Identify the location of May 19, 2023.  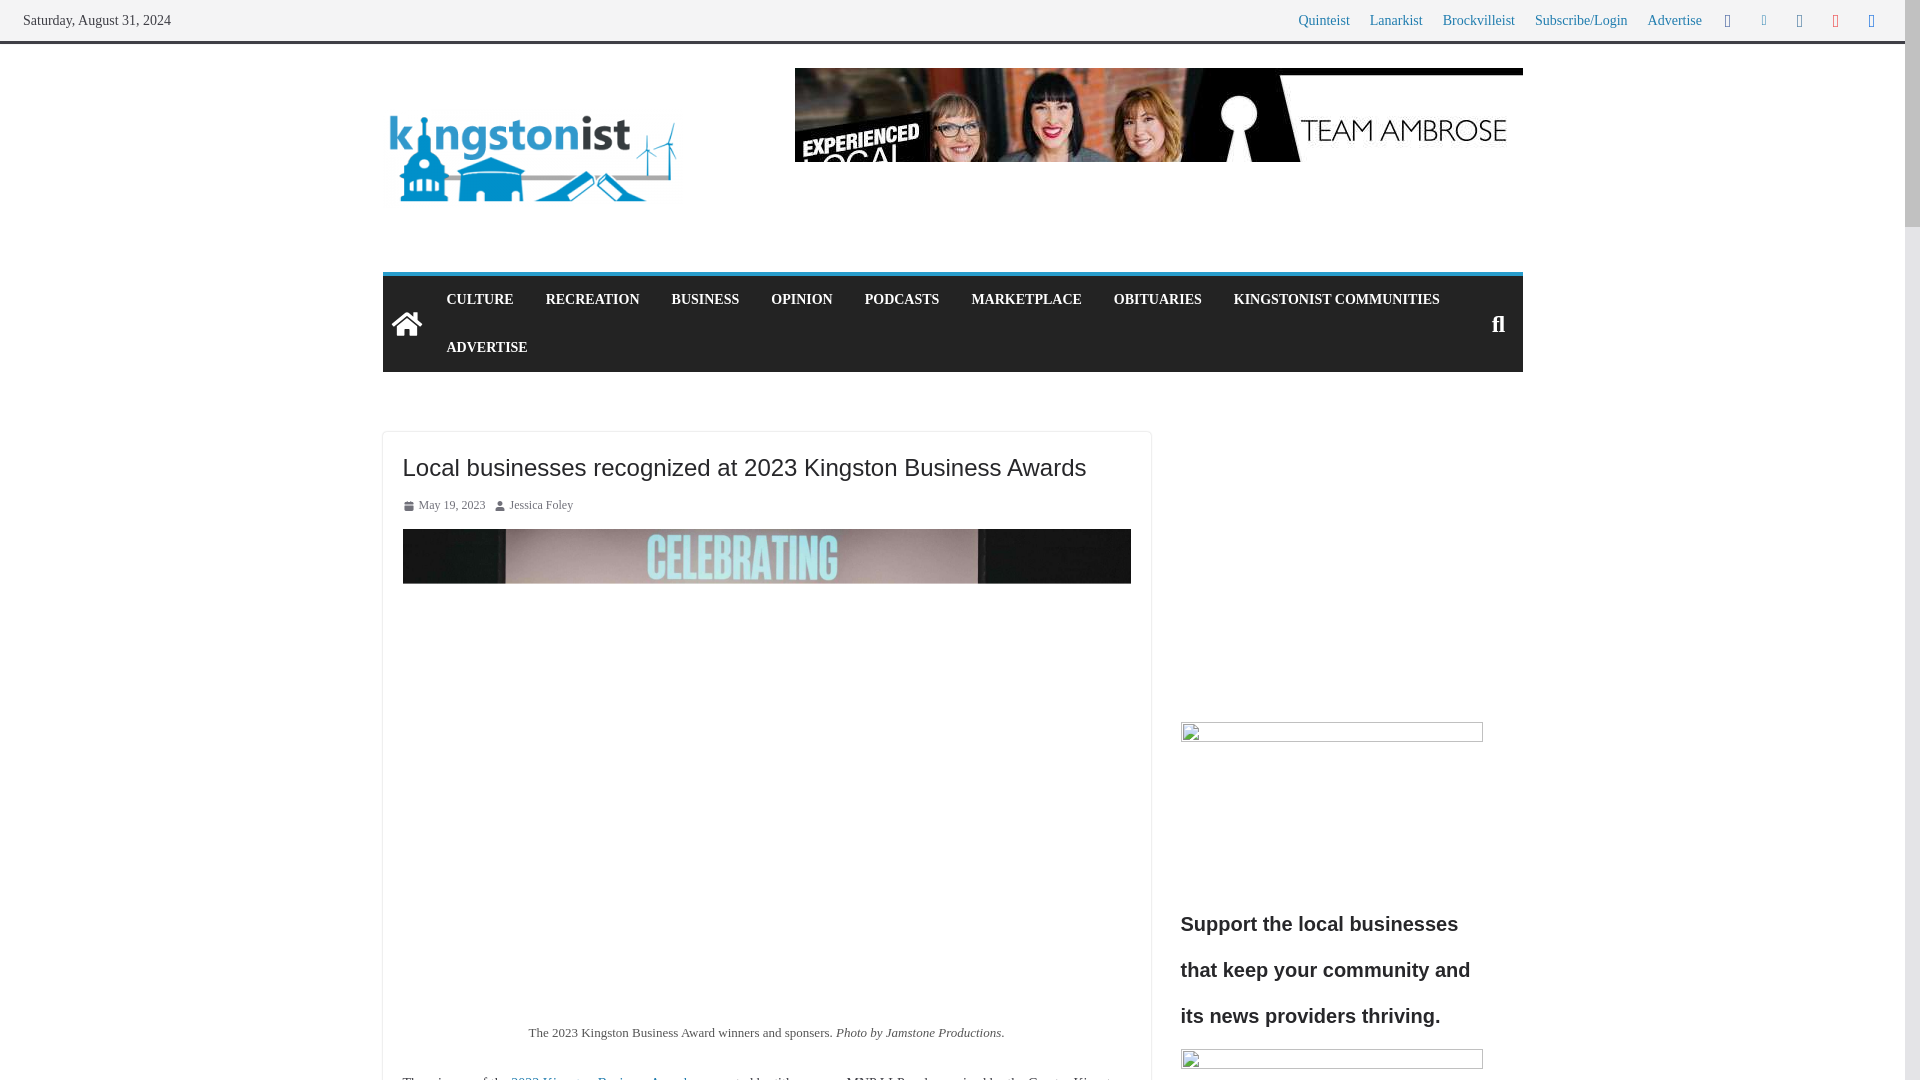
(443, 506).